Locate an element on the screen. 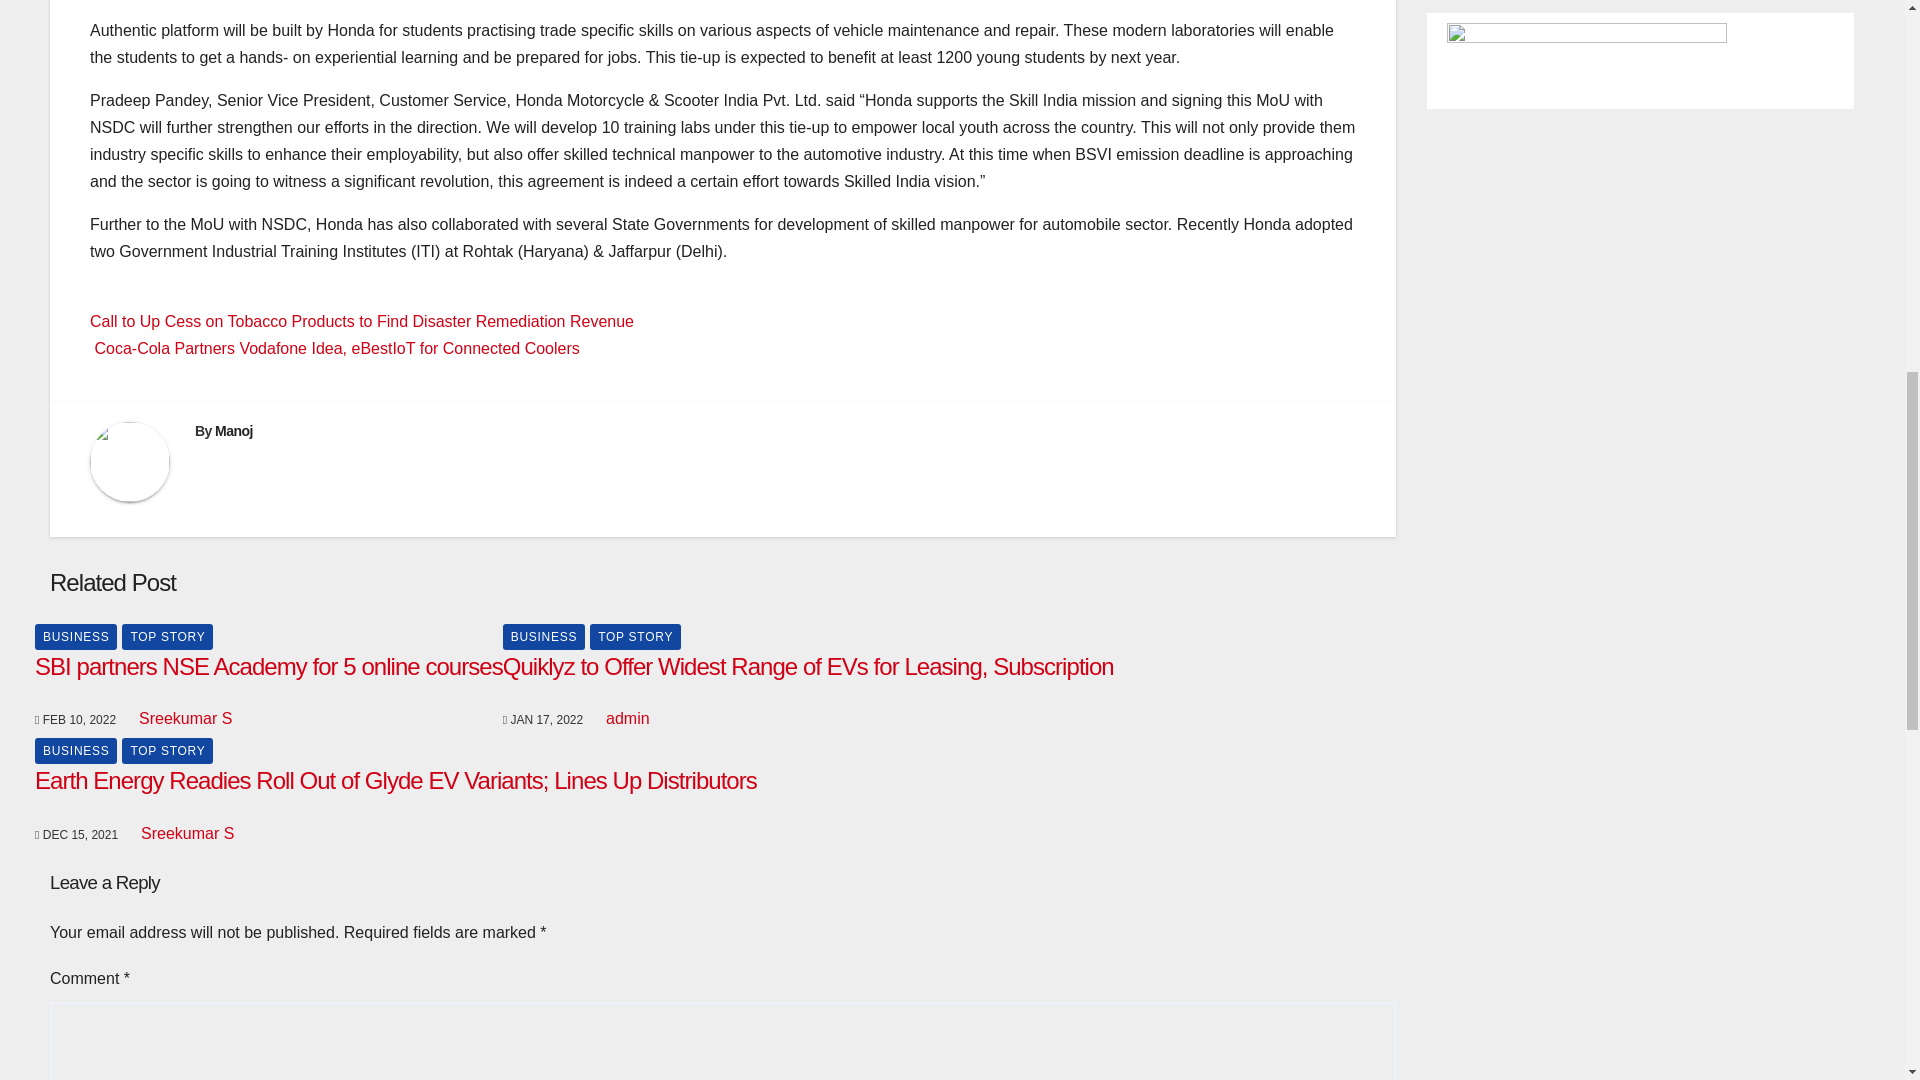 This screenshot has height=1080, width=1920. admin is located at coordinates (626, 718).